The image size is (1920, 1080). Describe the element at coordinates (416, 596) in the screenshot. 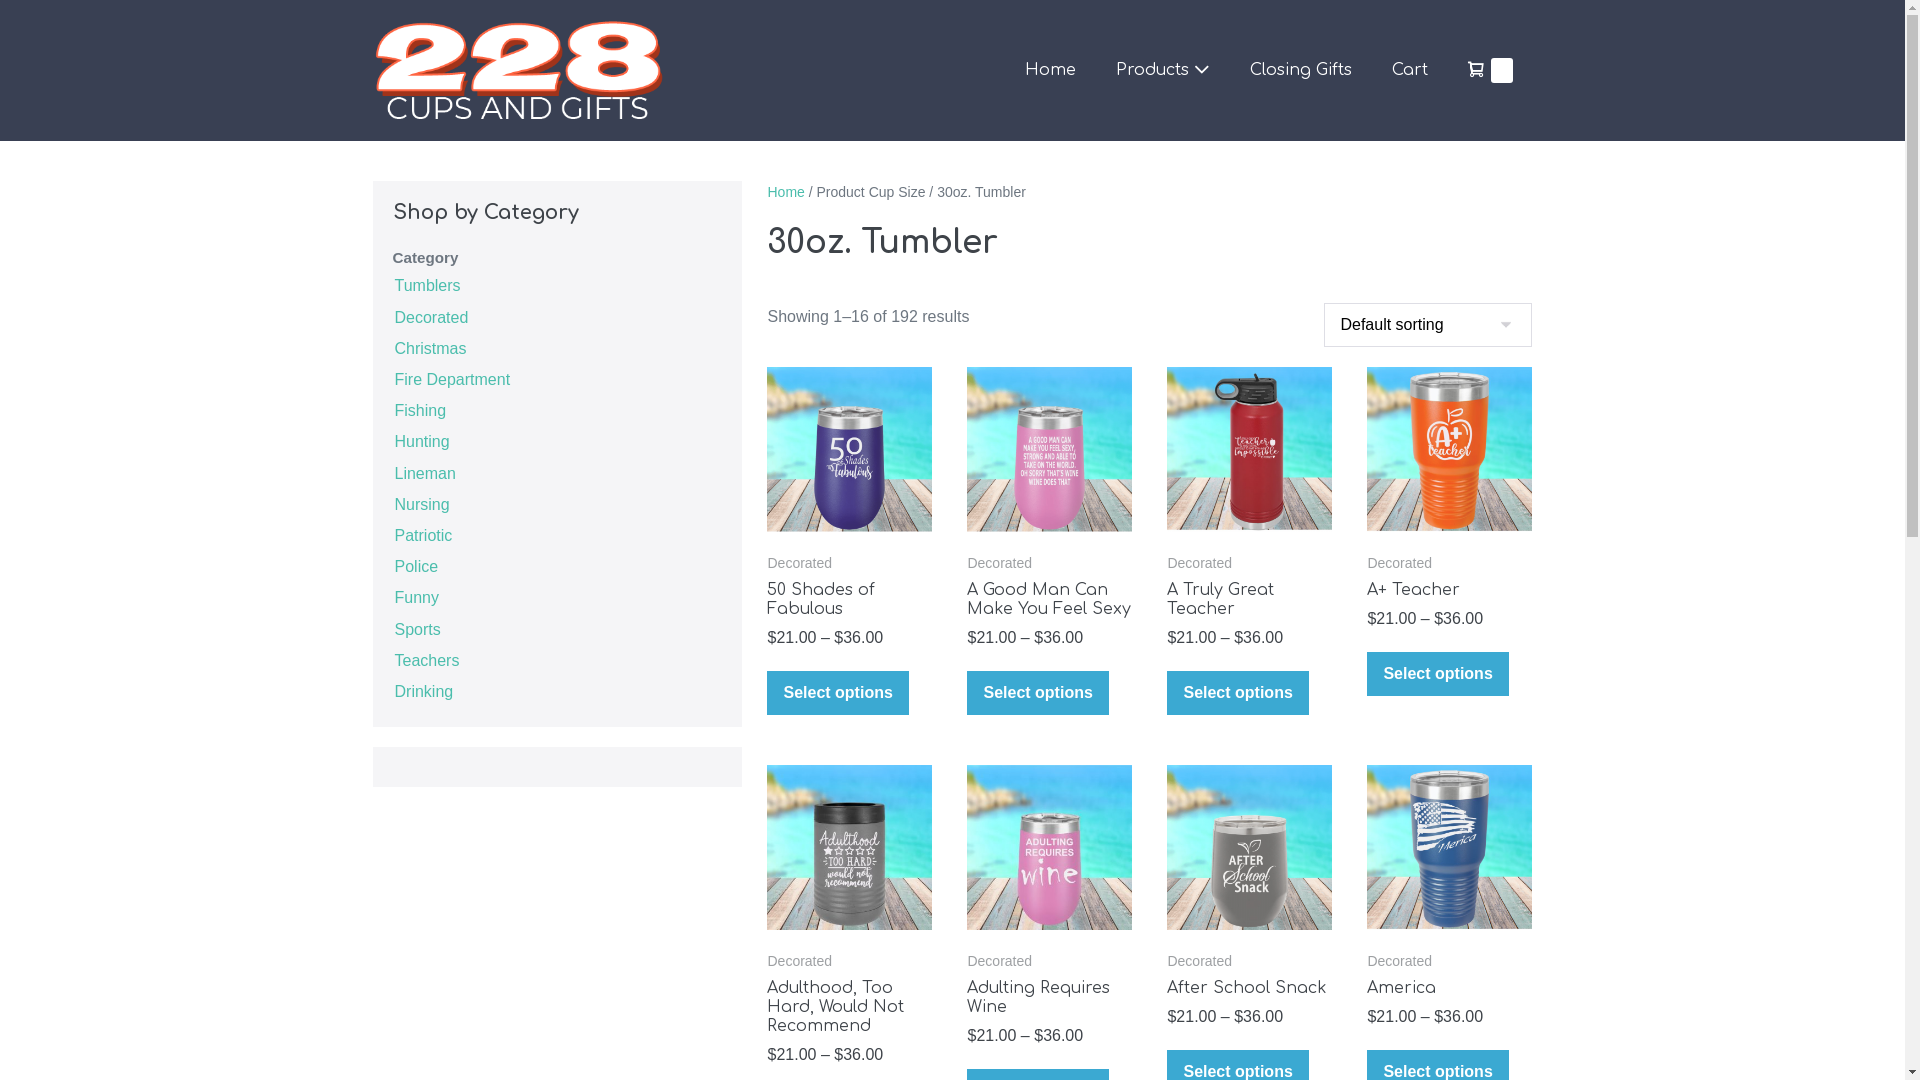

I see `Funny` at that location.